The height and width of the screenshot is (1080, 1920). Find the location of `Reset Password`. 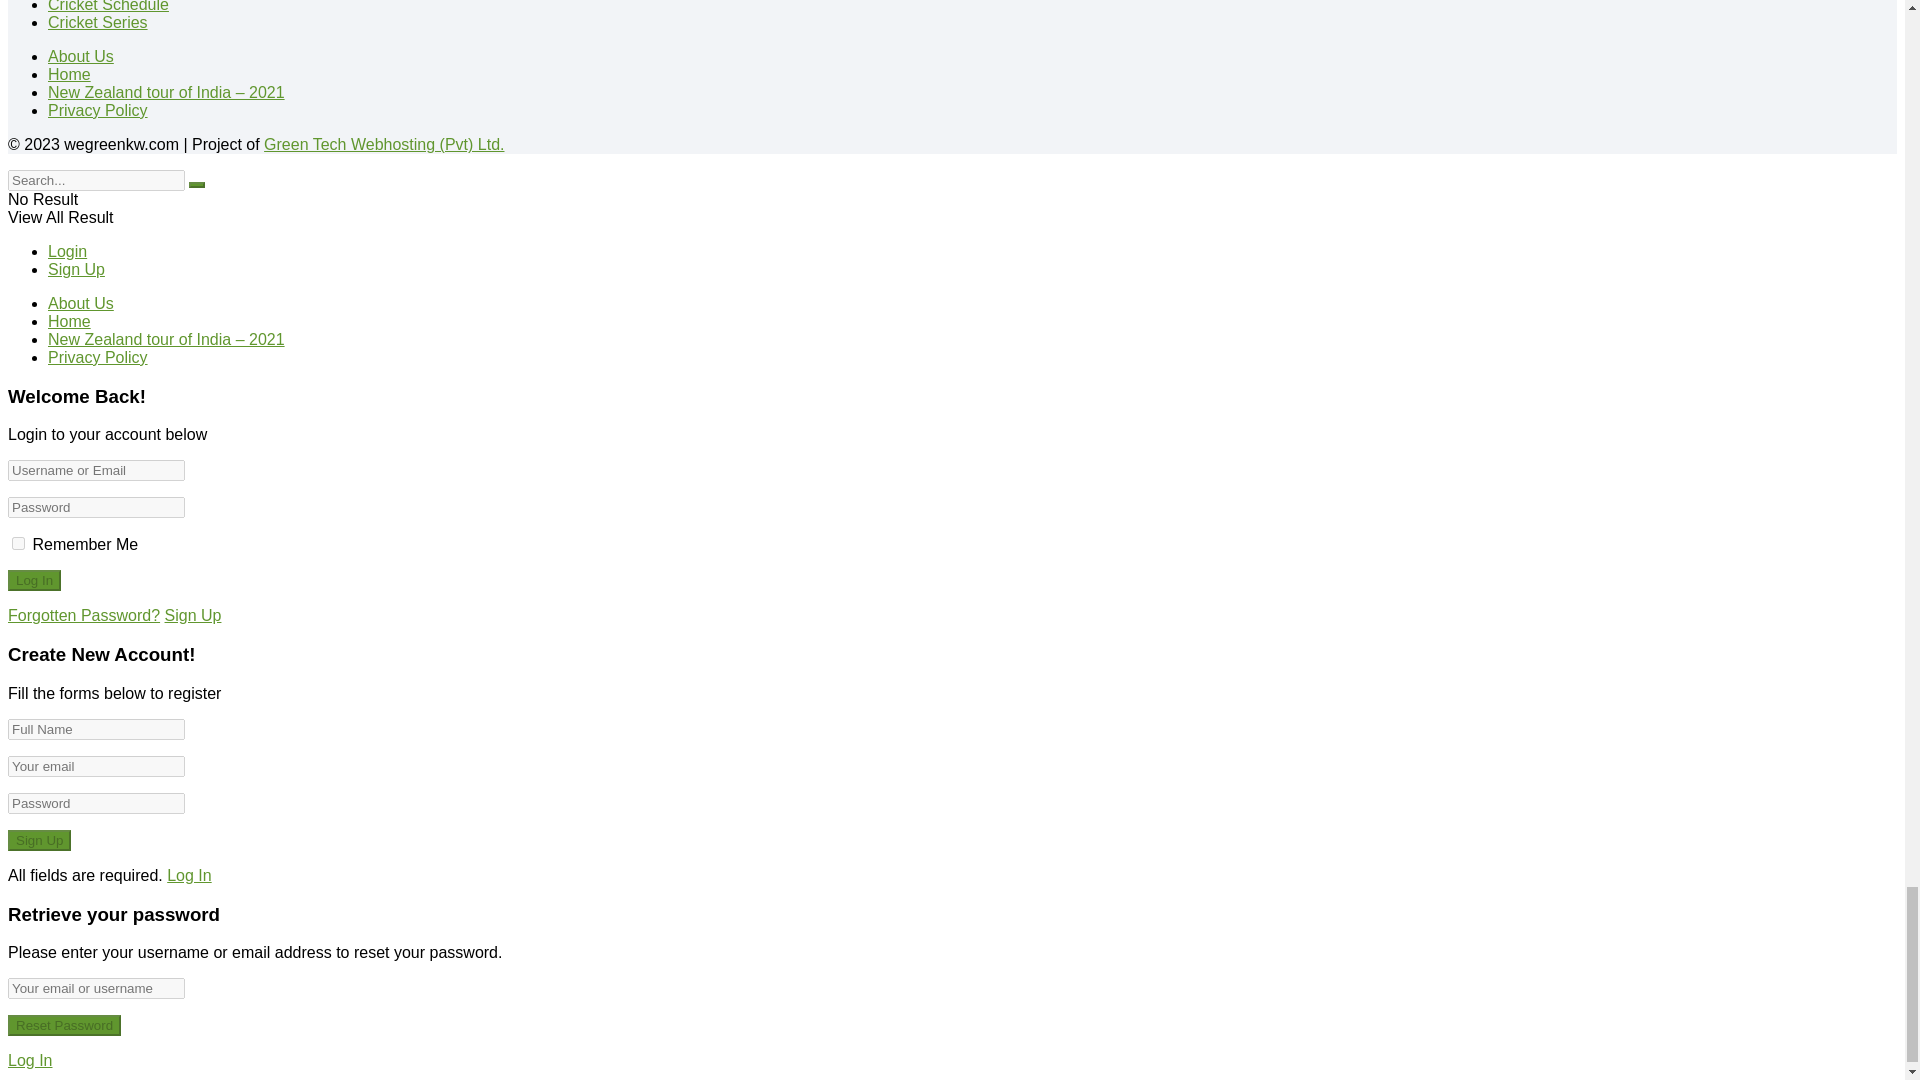

Reset Password is located at coordinates (64, 1025).